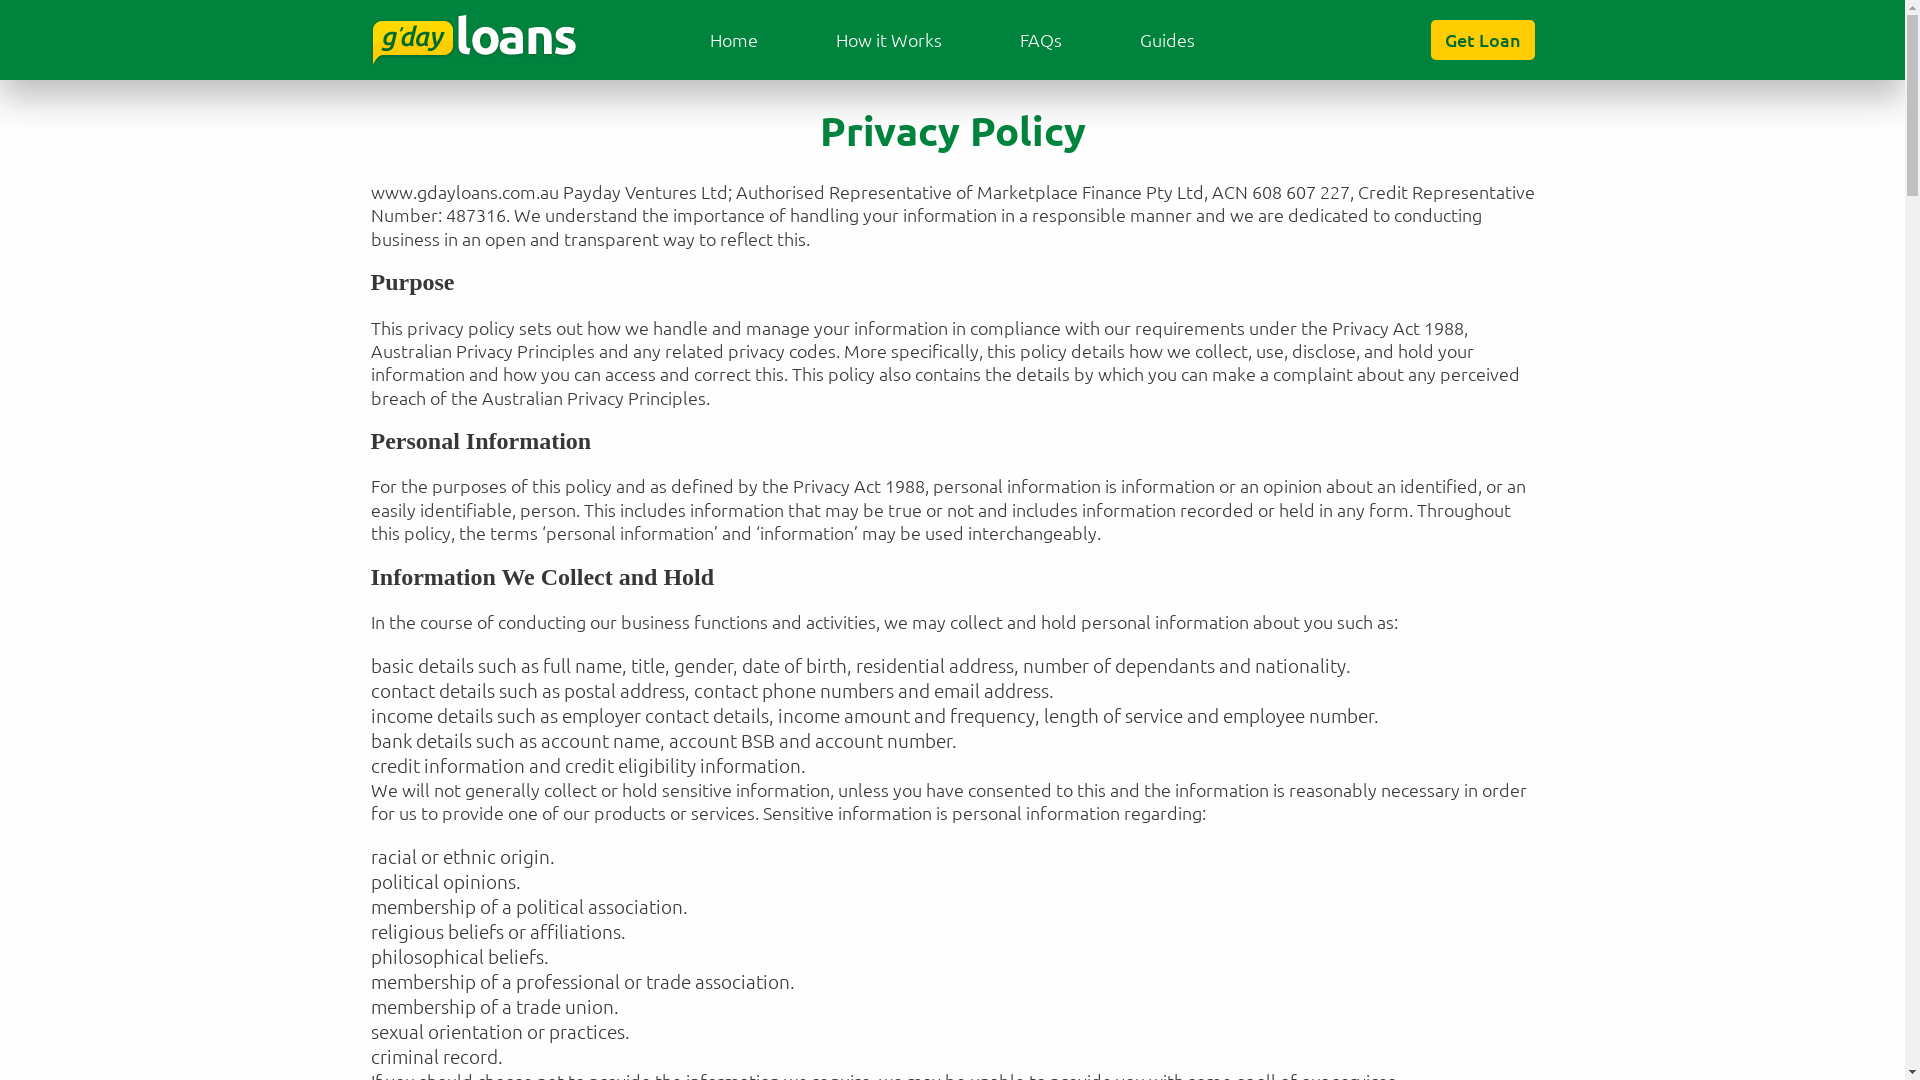  Describe the element at coordinates (1041, 40) in the screenshot. I see `FAQs` at that location.